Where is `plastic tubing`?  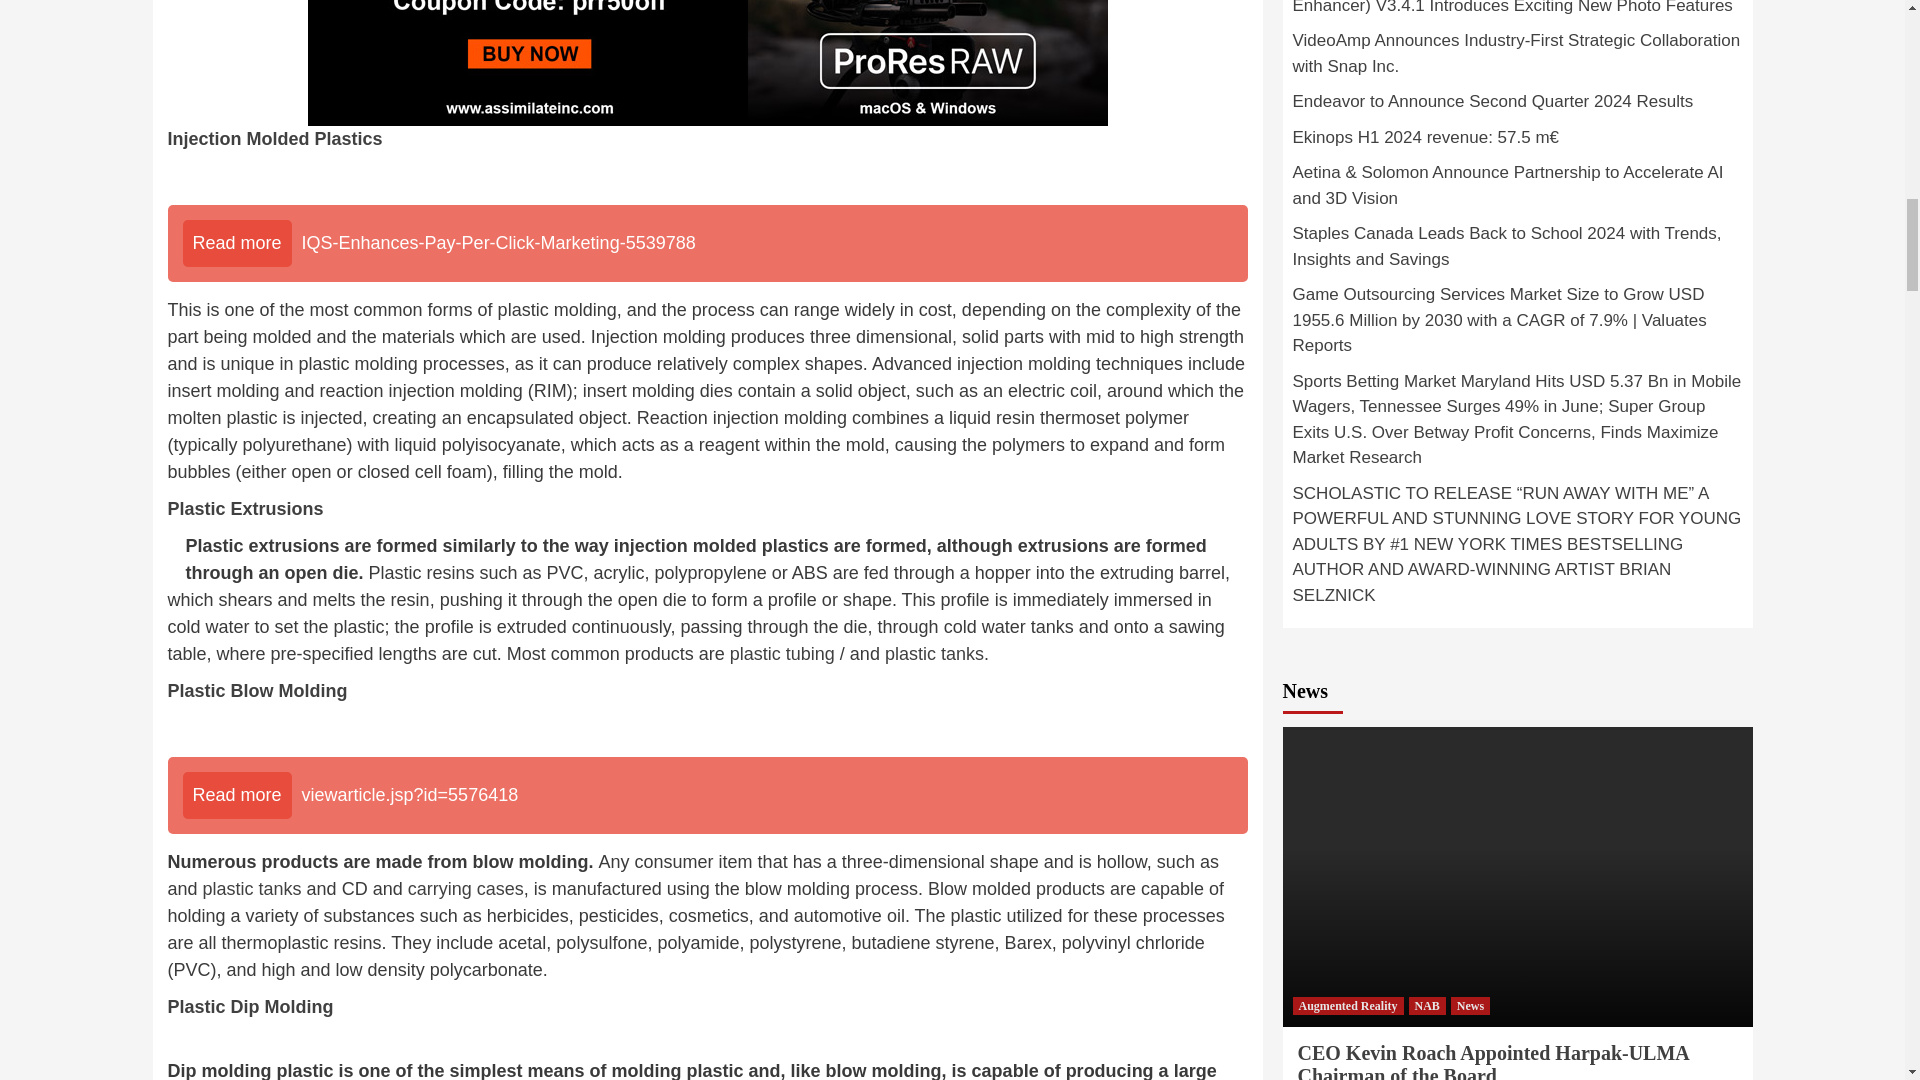 plastic tubing is located at coordinates (782, 654).